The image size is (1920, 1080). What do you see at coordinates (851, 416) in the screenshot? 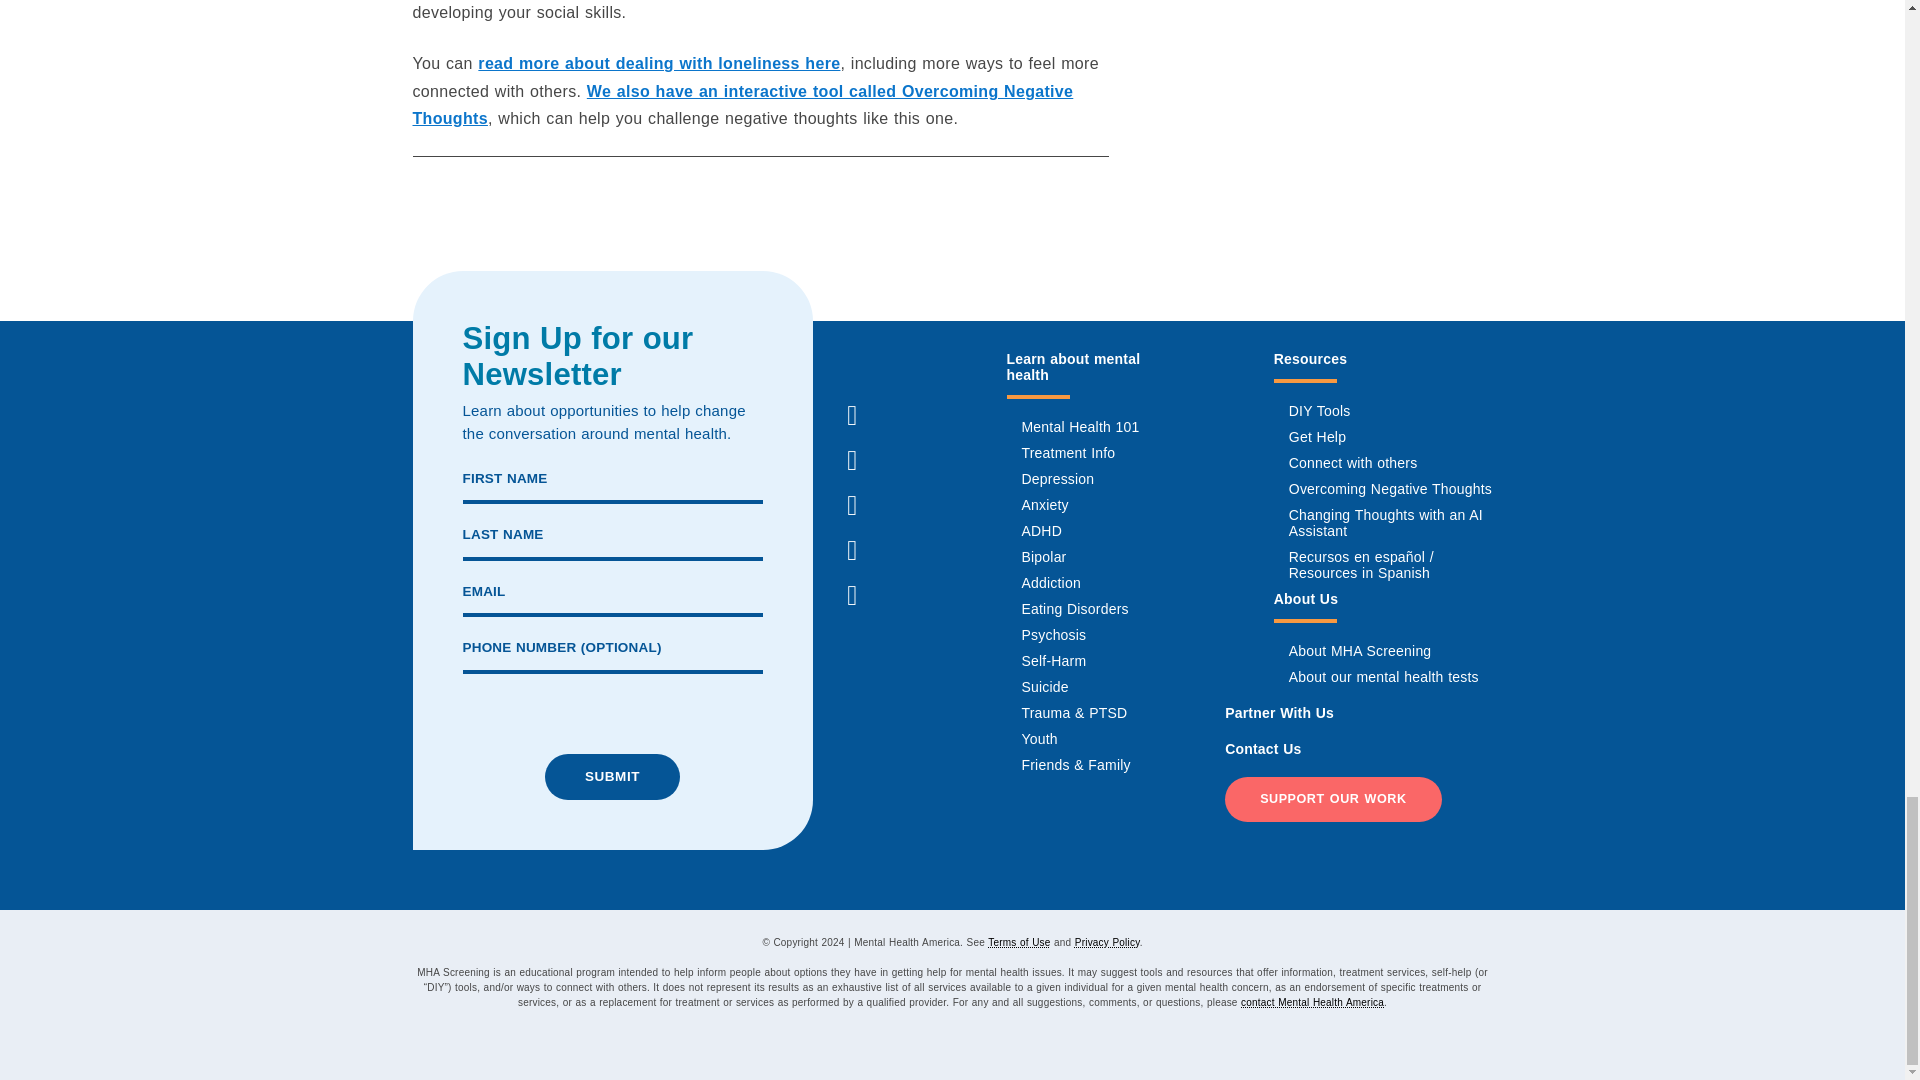
I see `Link to Facebook` at bounding box center [851, 416].